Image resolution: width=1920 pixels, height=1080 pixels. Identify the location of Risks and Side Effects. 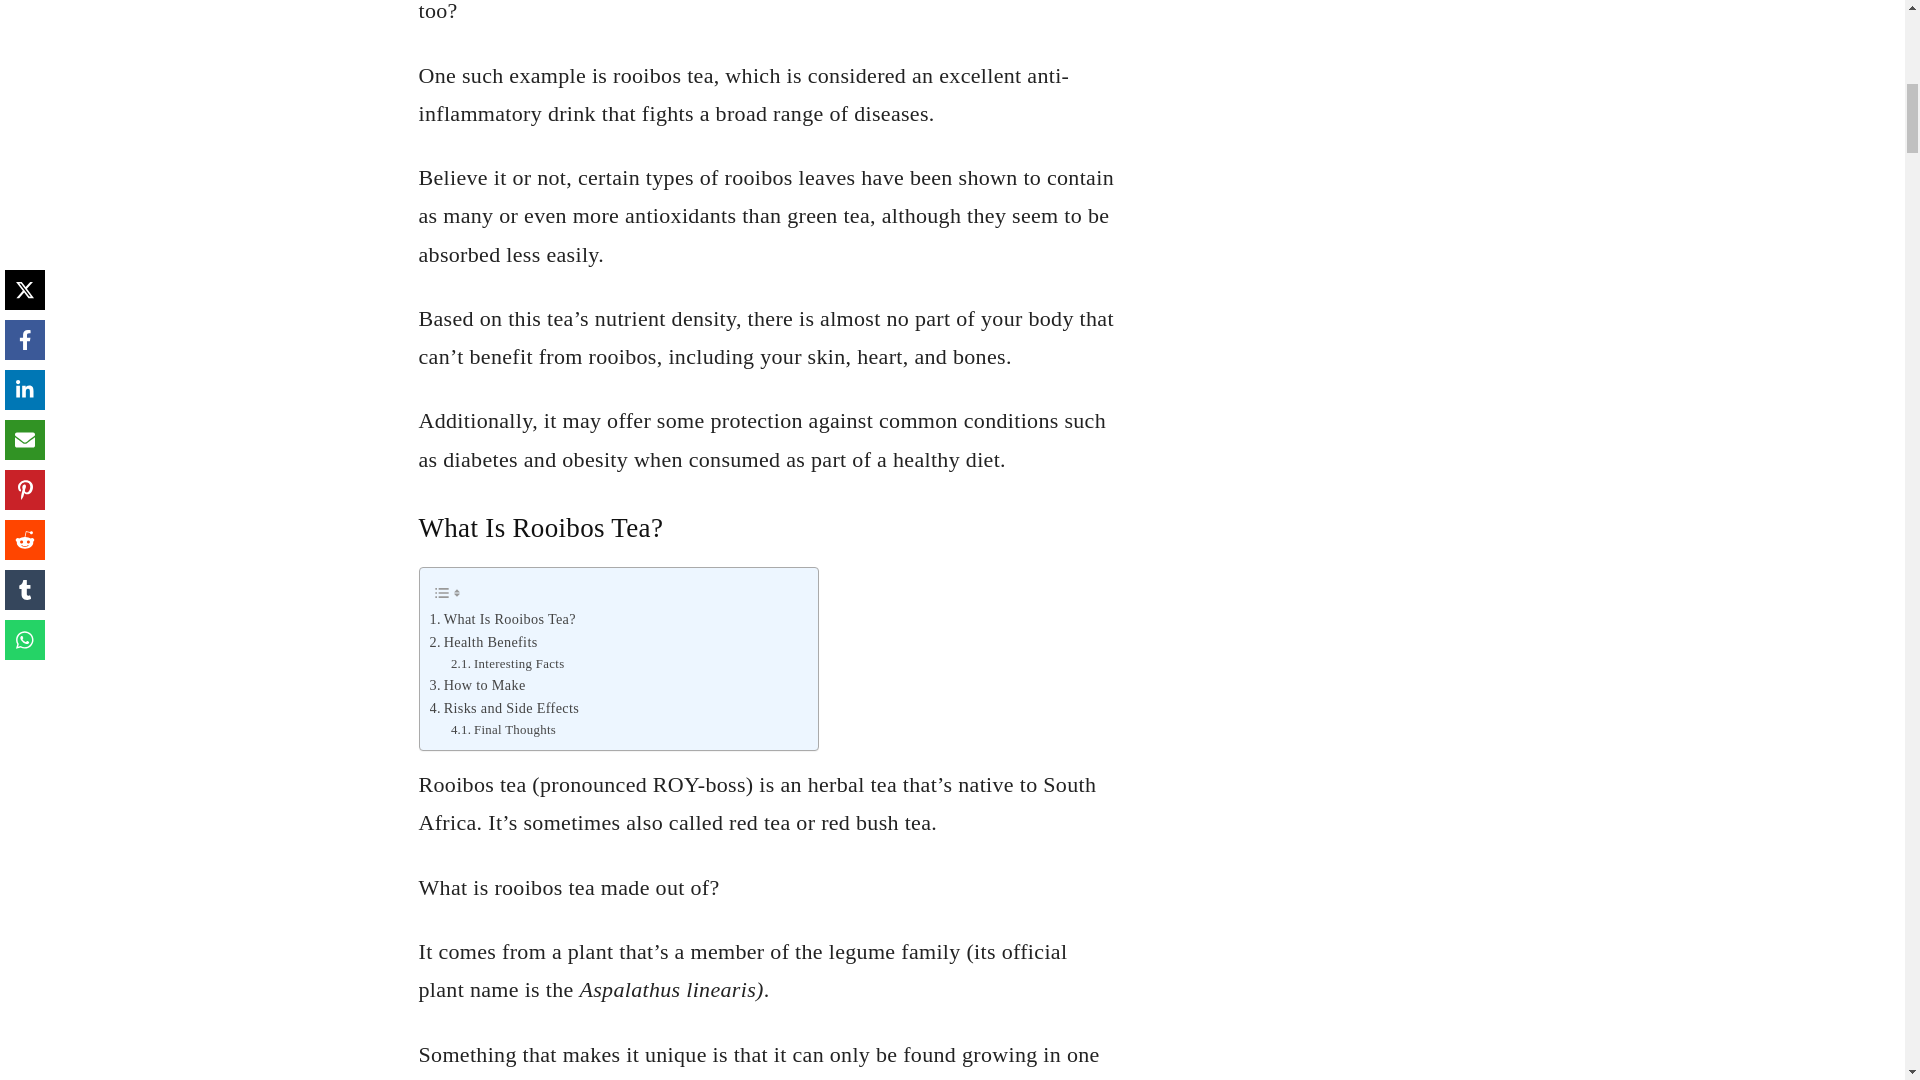
(504, 708).